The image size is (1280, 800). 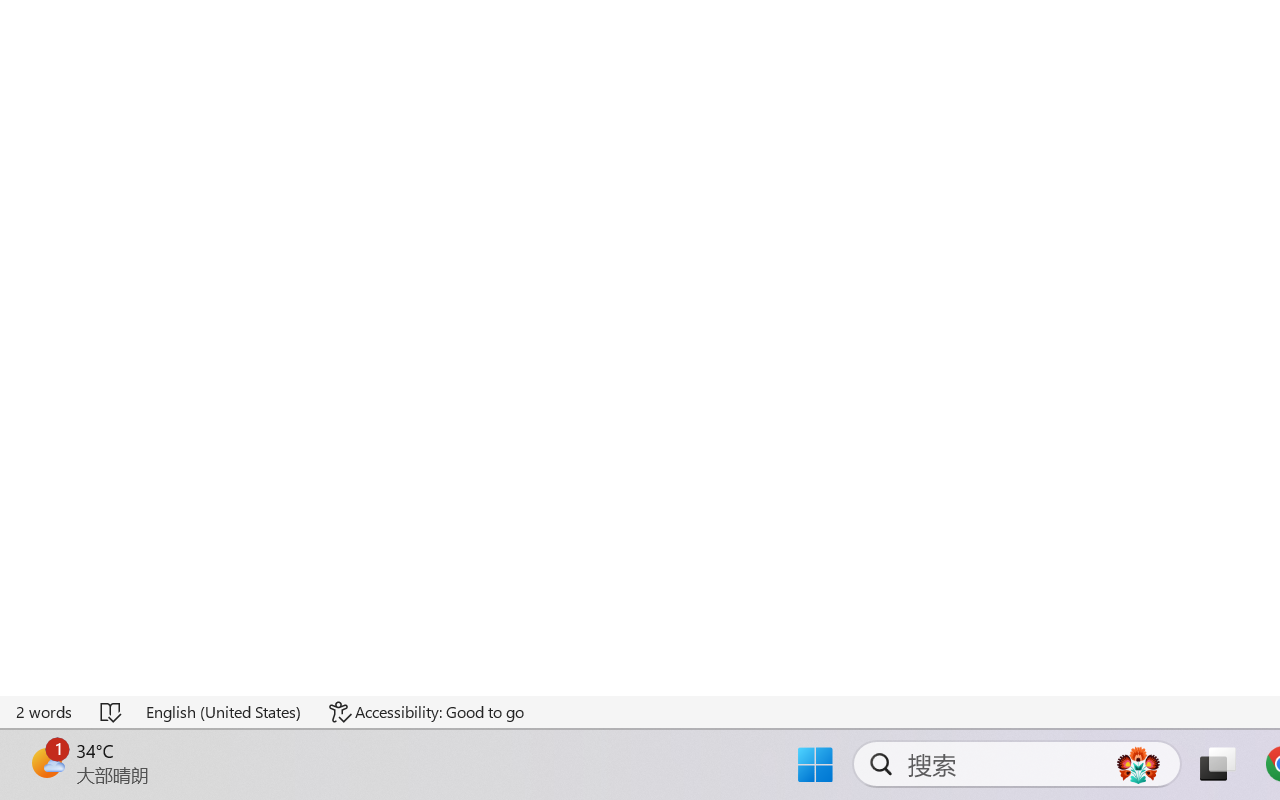 I want to click on Language English (United States), so click(x=224, y=712).